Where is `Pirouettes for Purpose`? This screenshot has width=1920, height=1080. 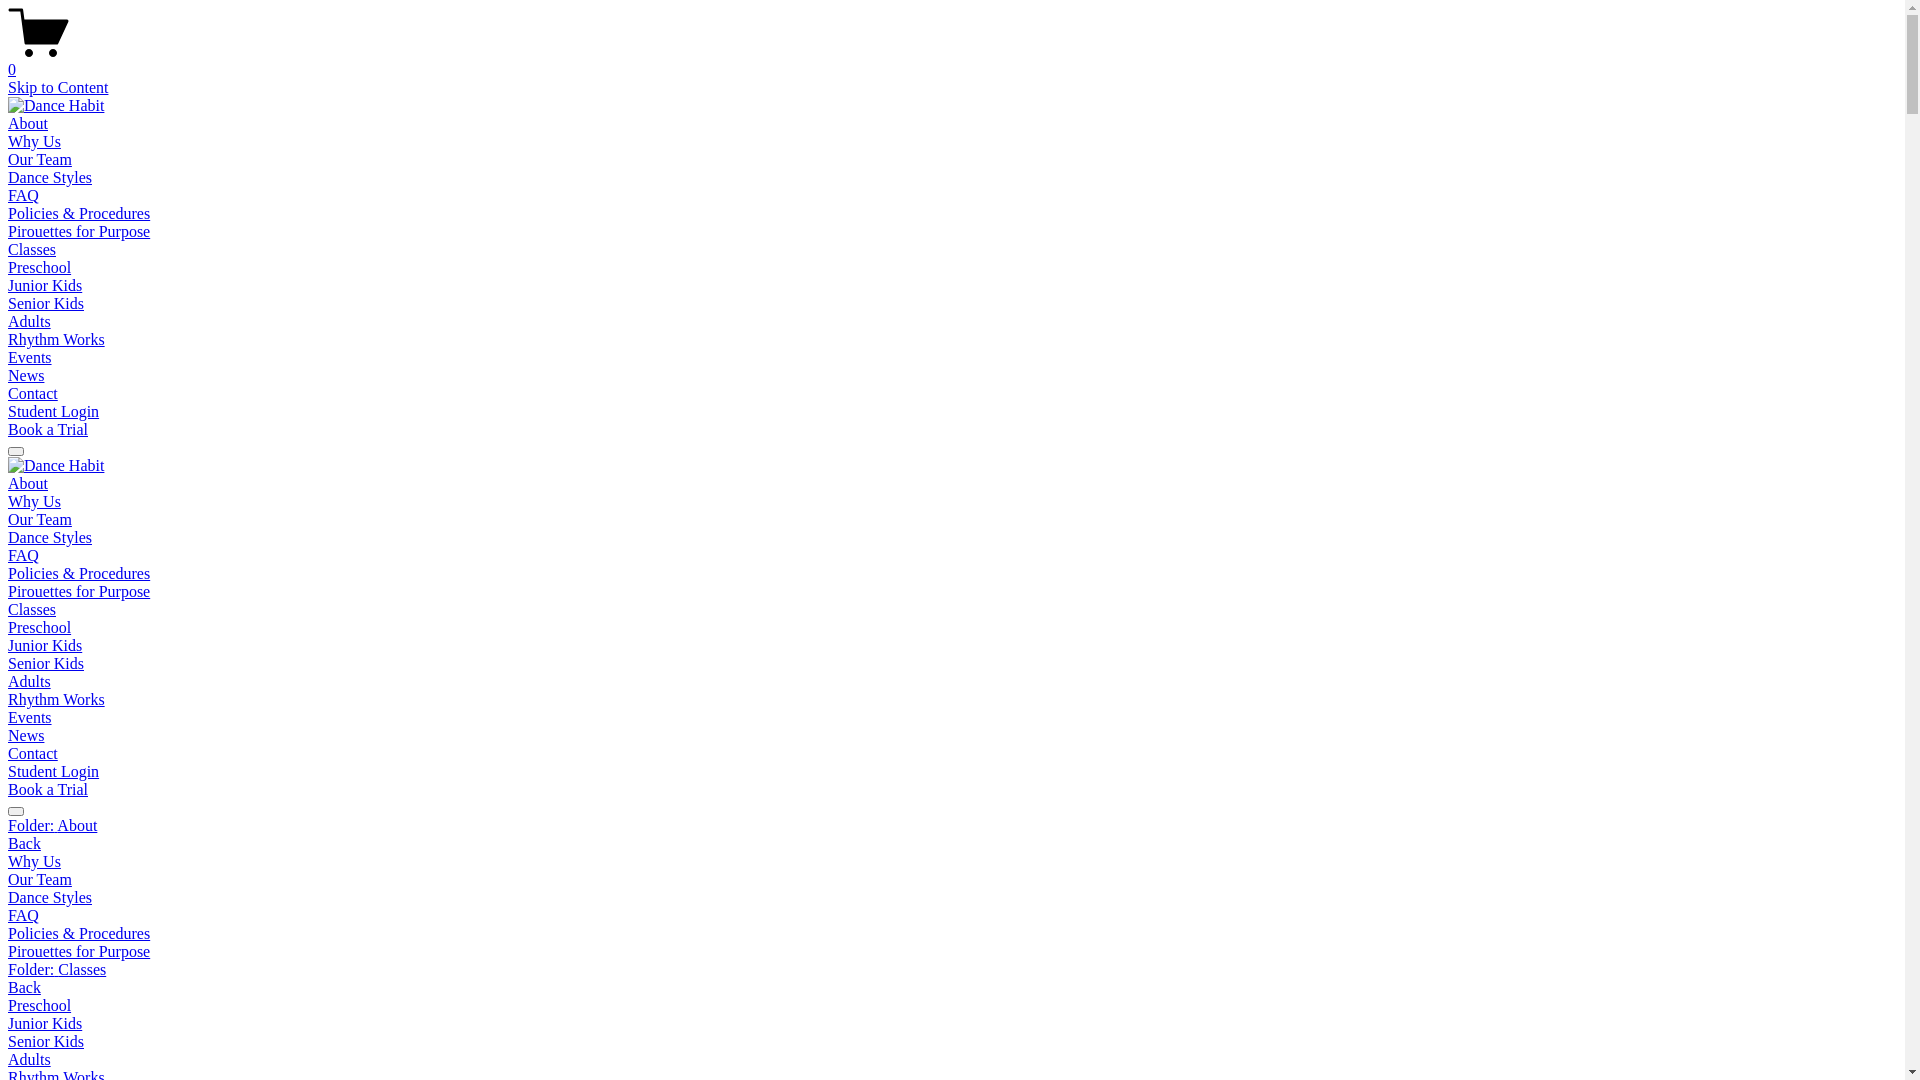 Pirouettes for Purpose is located at coordinates (79, 232).